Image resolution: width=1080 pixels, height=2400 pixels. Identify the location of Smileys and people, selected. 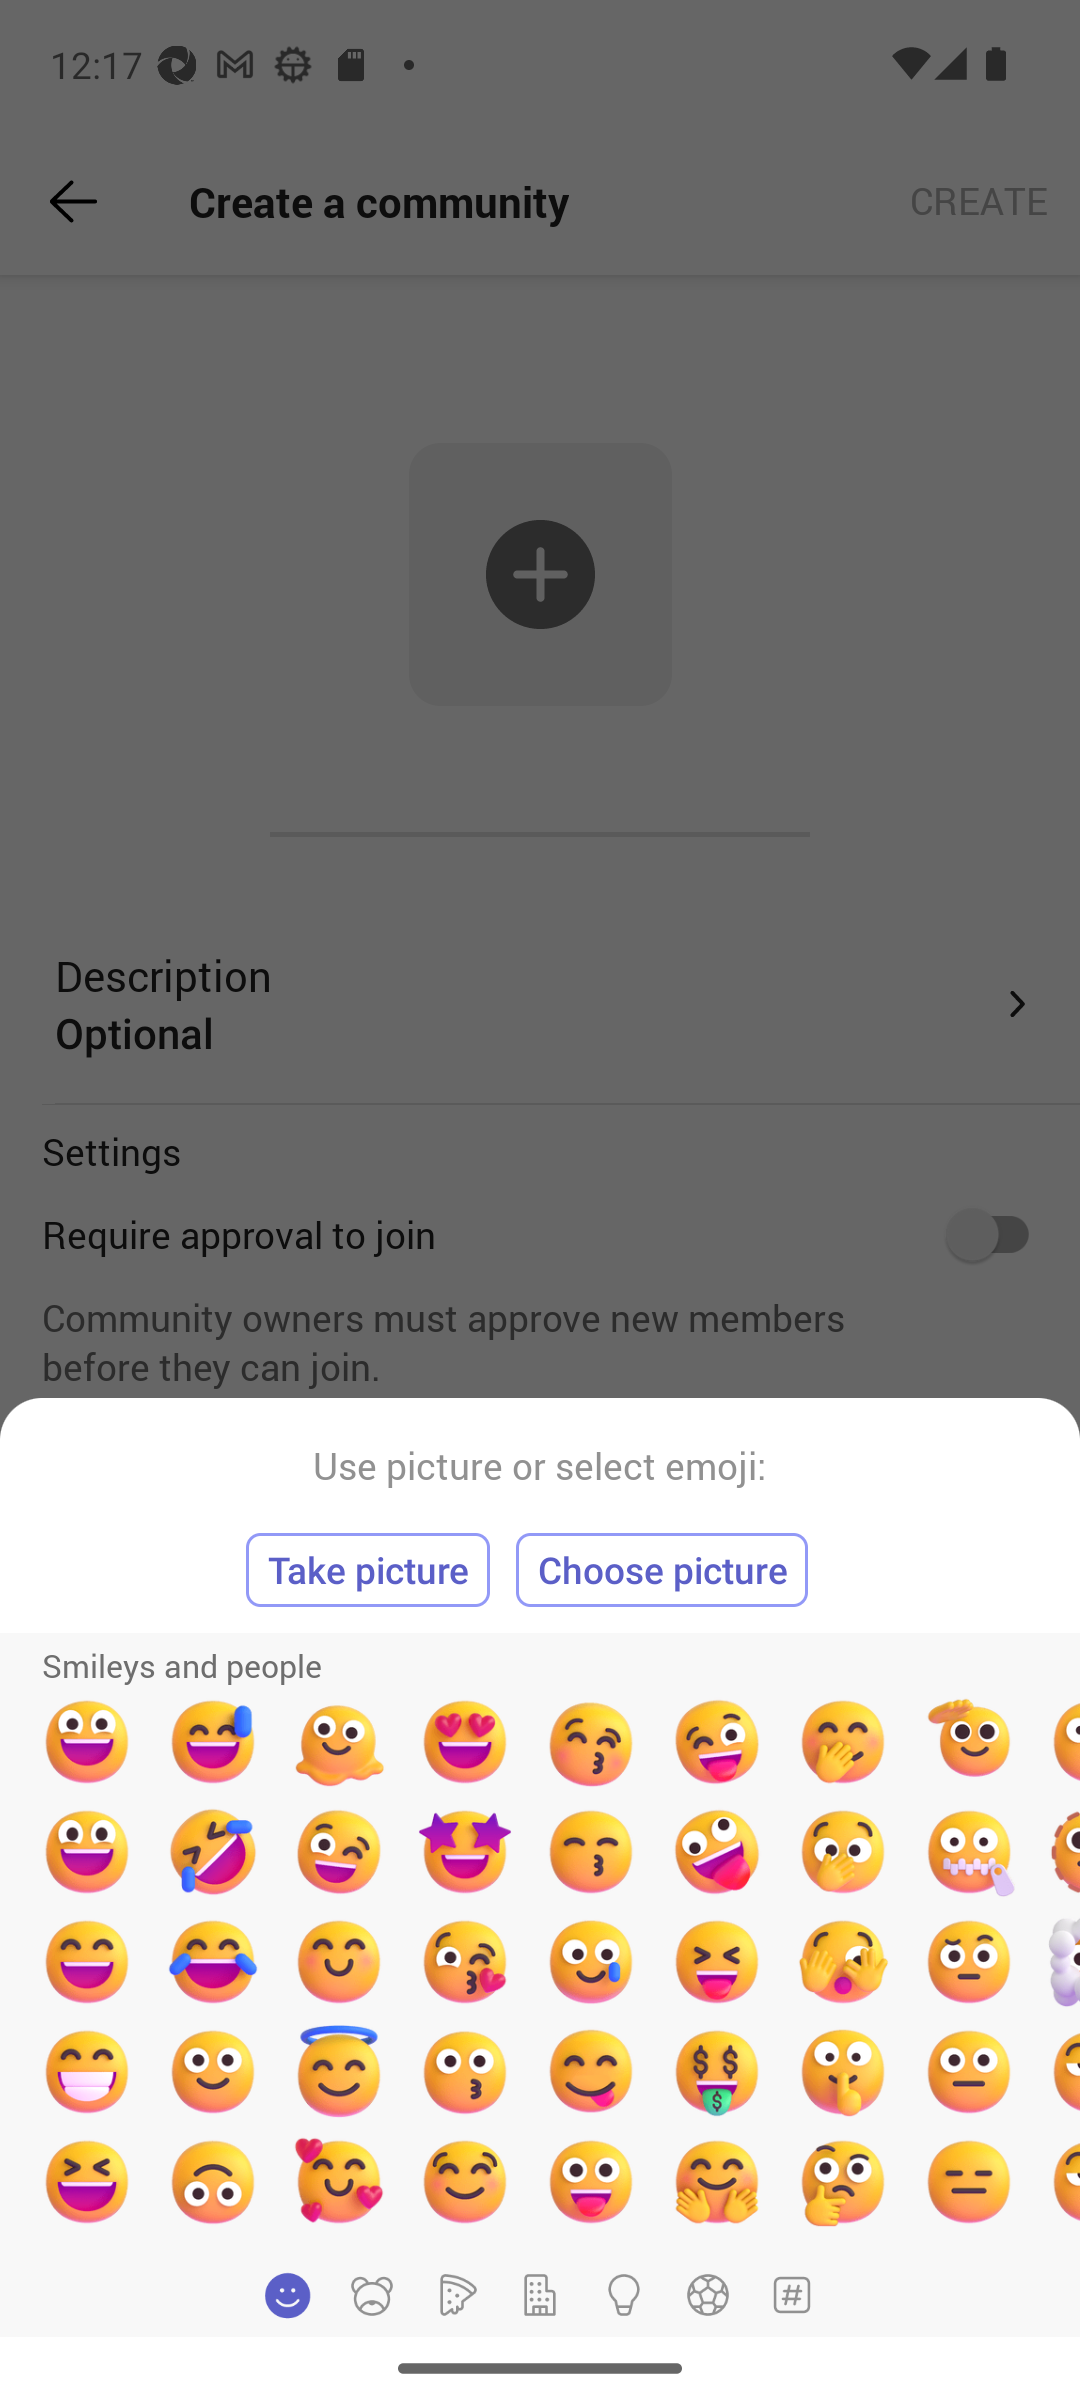
(288, 2295).